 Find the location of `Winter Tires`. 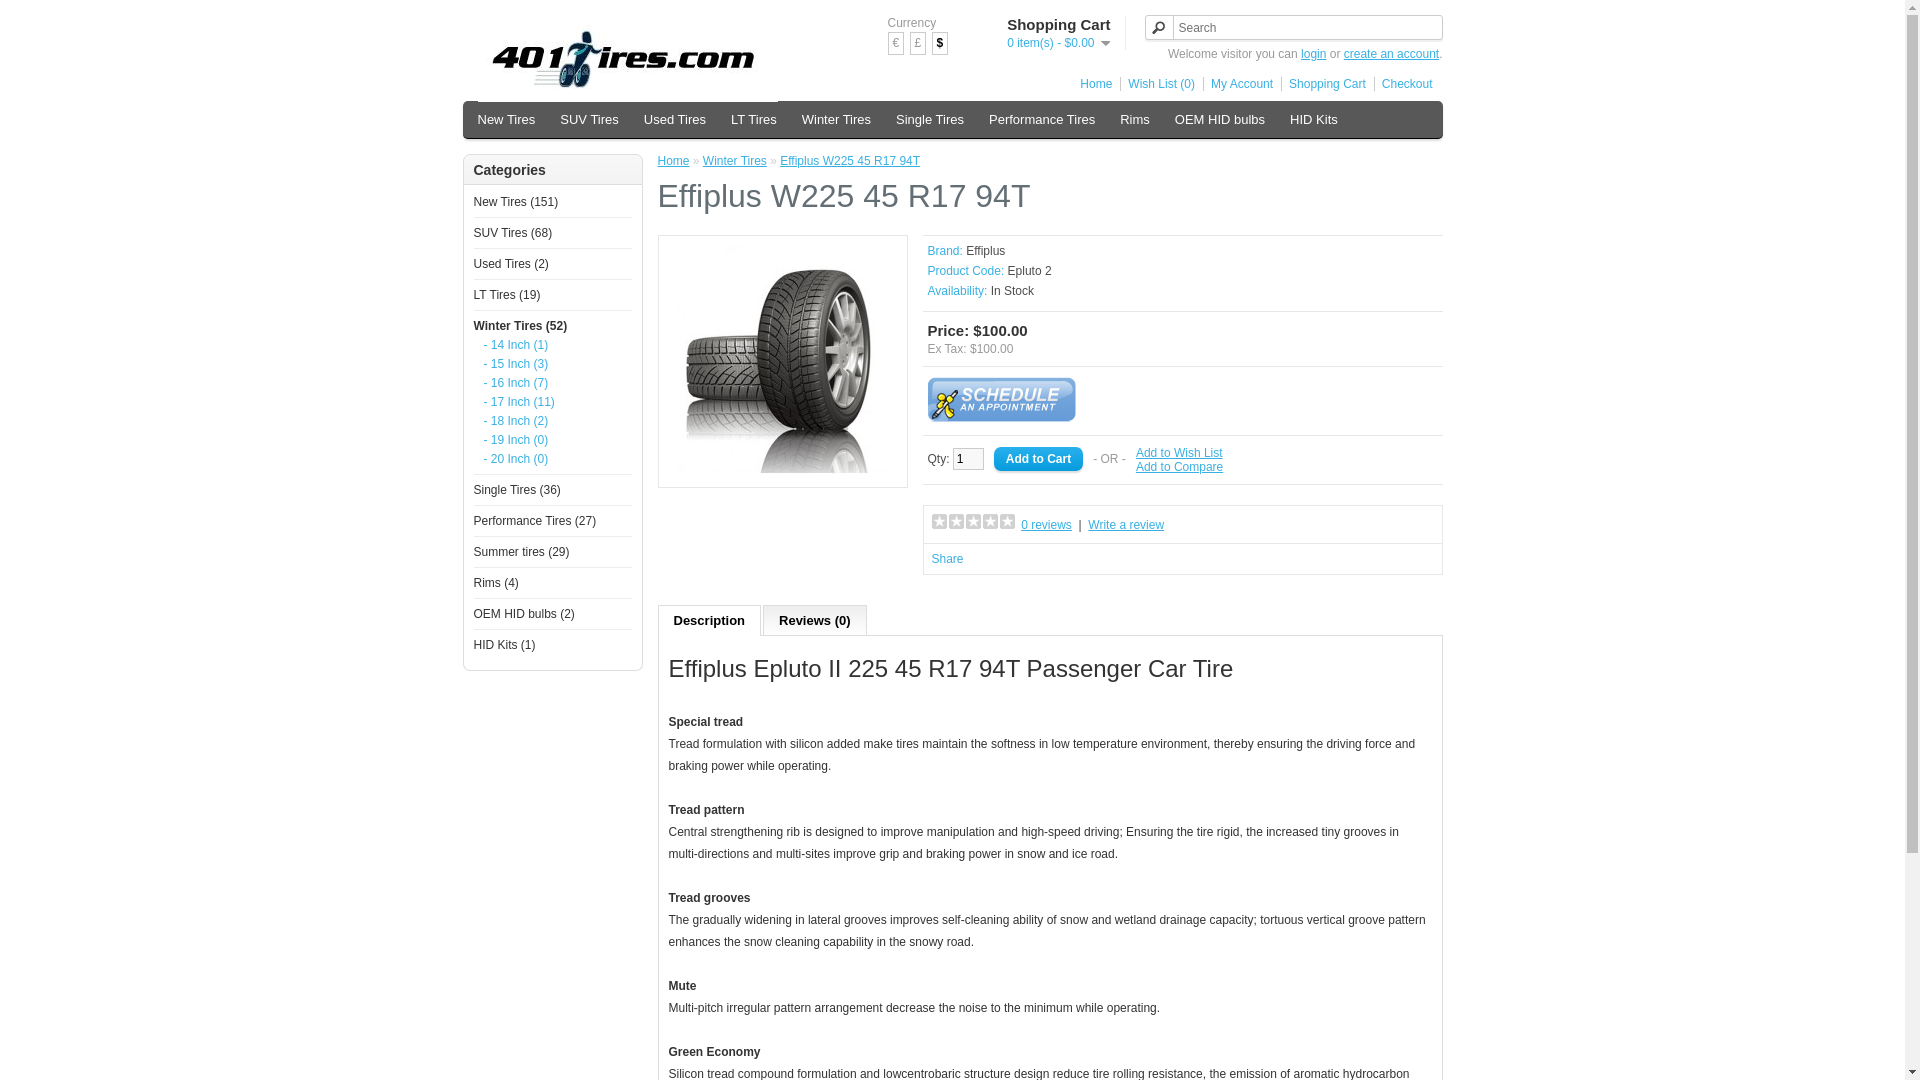

Winter Tires is located at coordinates (836, 120).